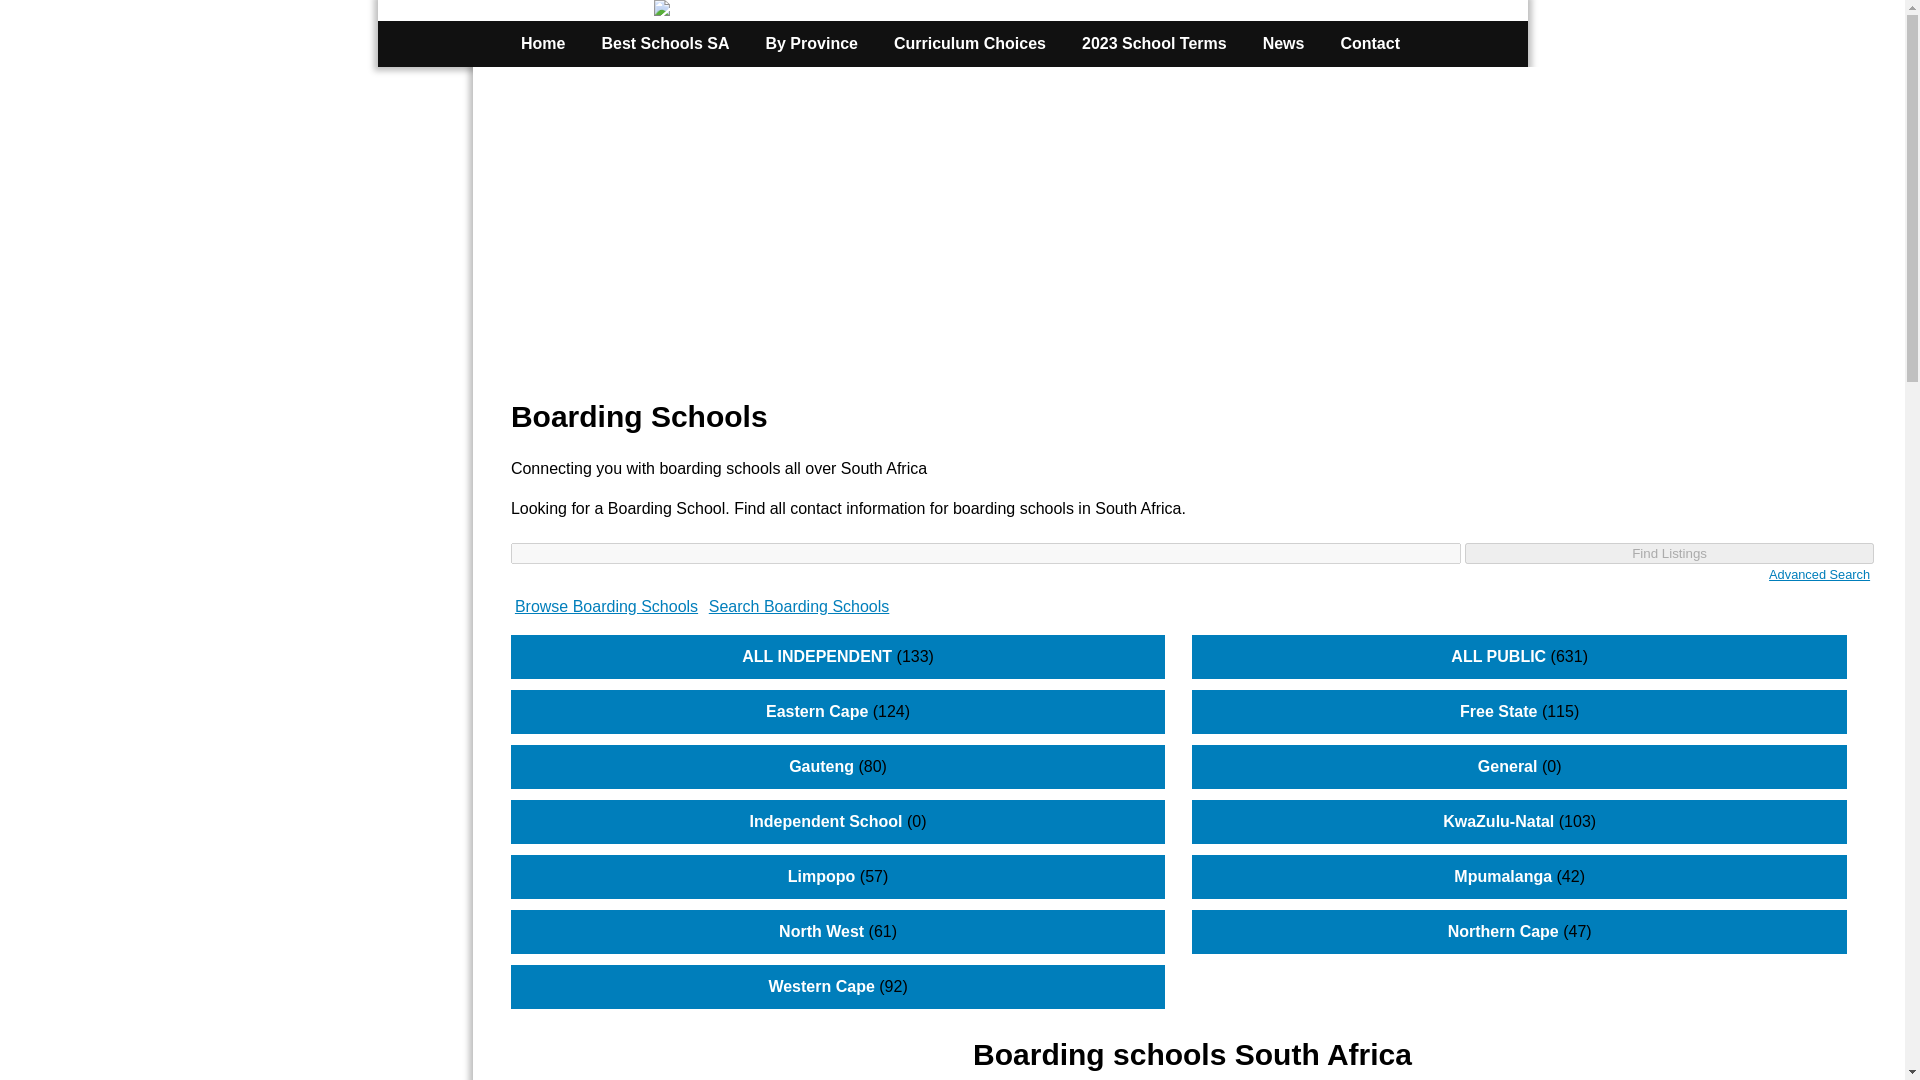 The height and width of the screenshot is (1080, 1920). I want to click on Northern Cape, so click(1503, 931).